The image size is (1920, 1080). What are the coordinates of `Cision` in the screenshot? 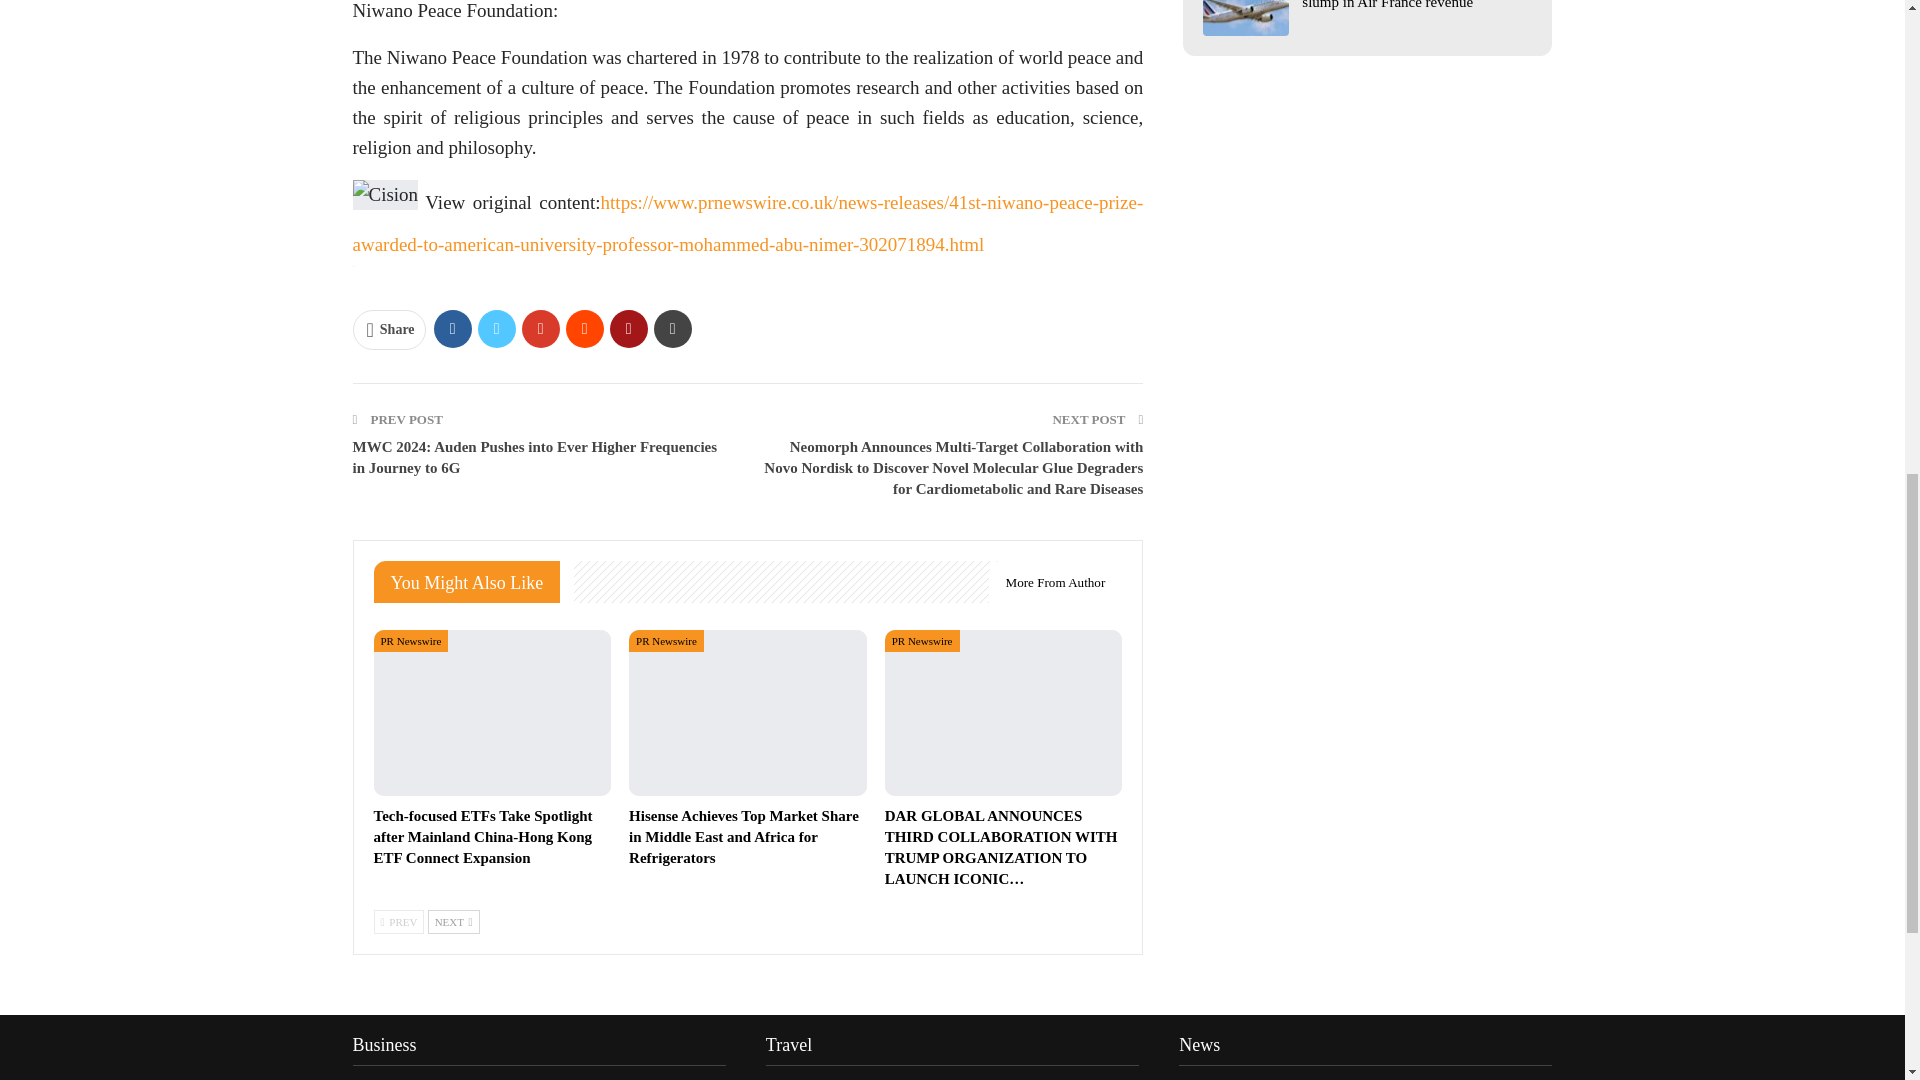 It's located at (384, 194).